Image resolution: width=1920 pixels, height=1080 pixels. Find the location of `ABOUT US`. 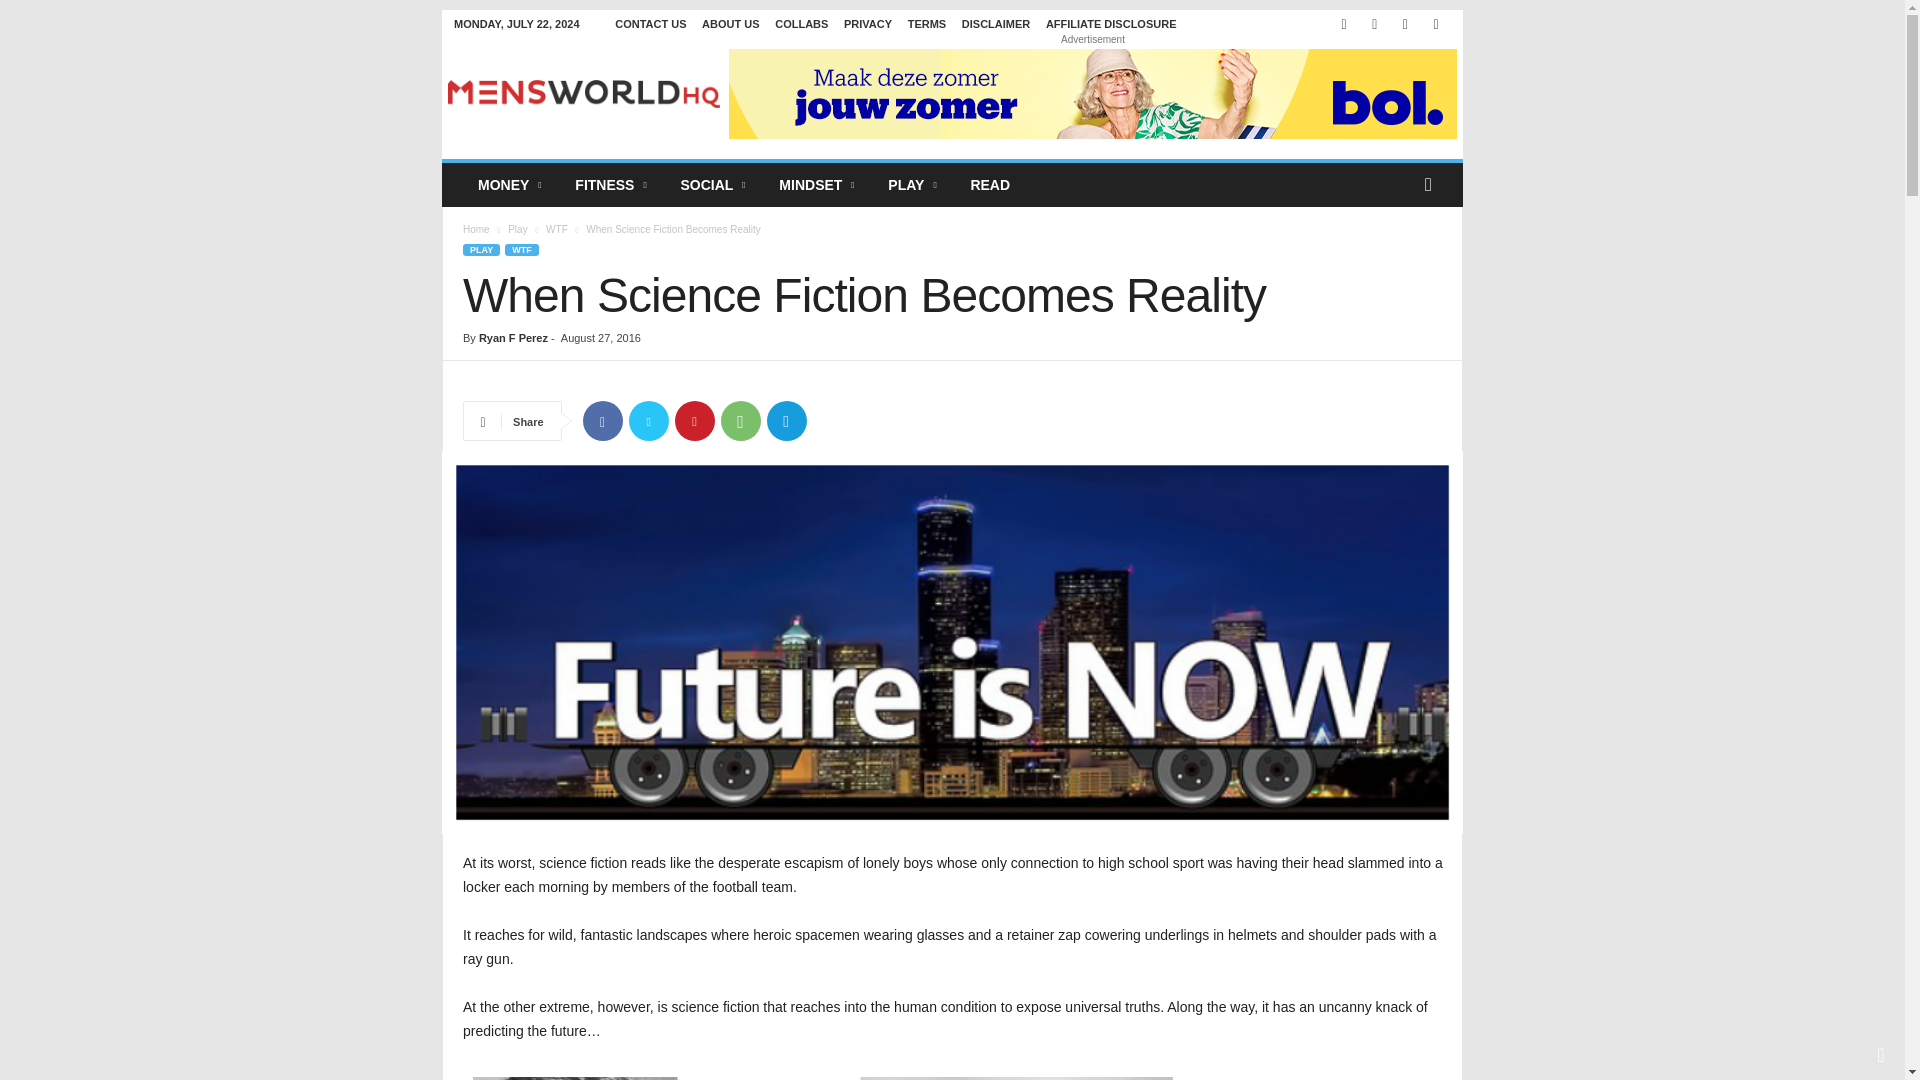

ABOUT US is located at coordinates (730, 24).